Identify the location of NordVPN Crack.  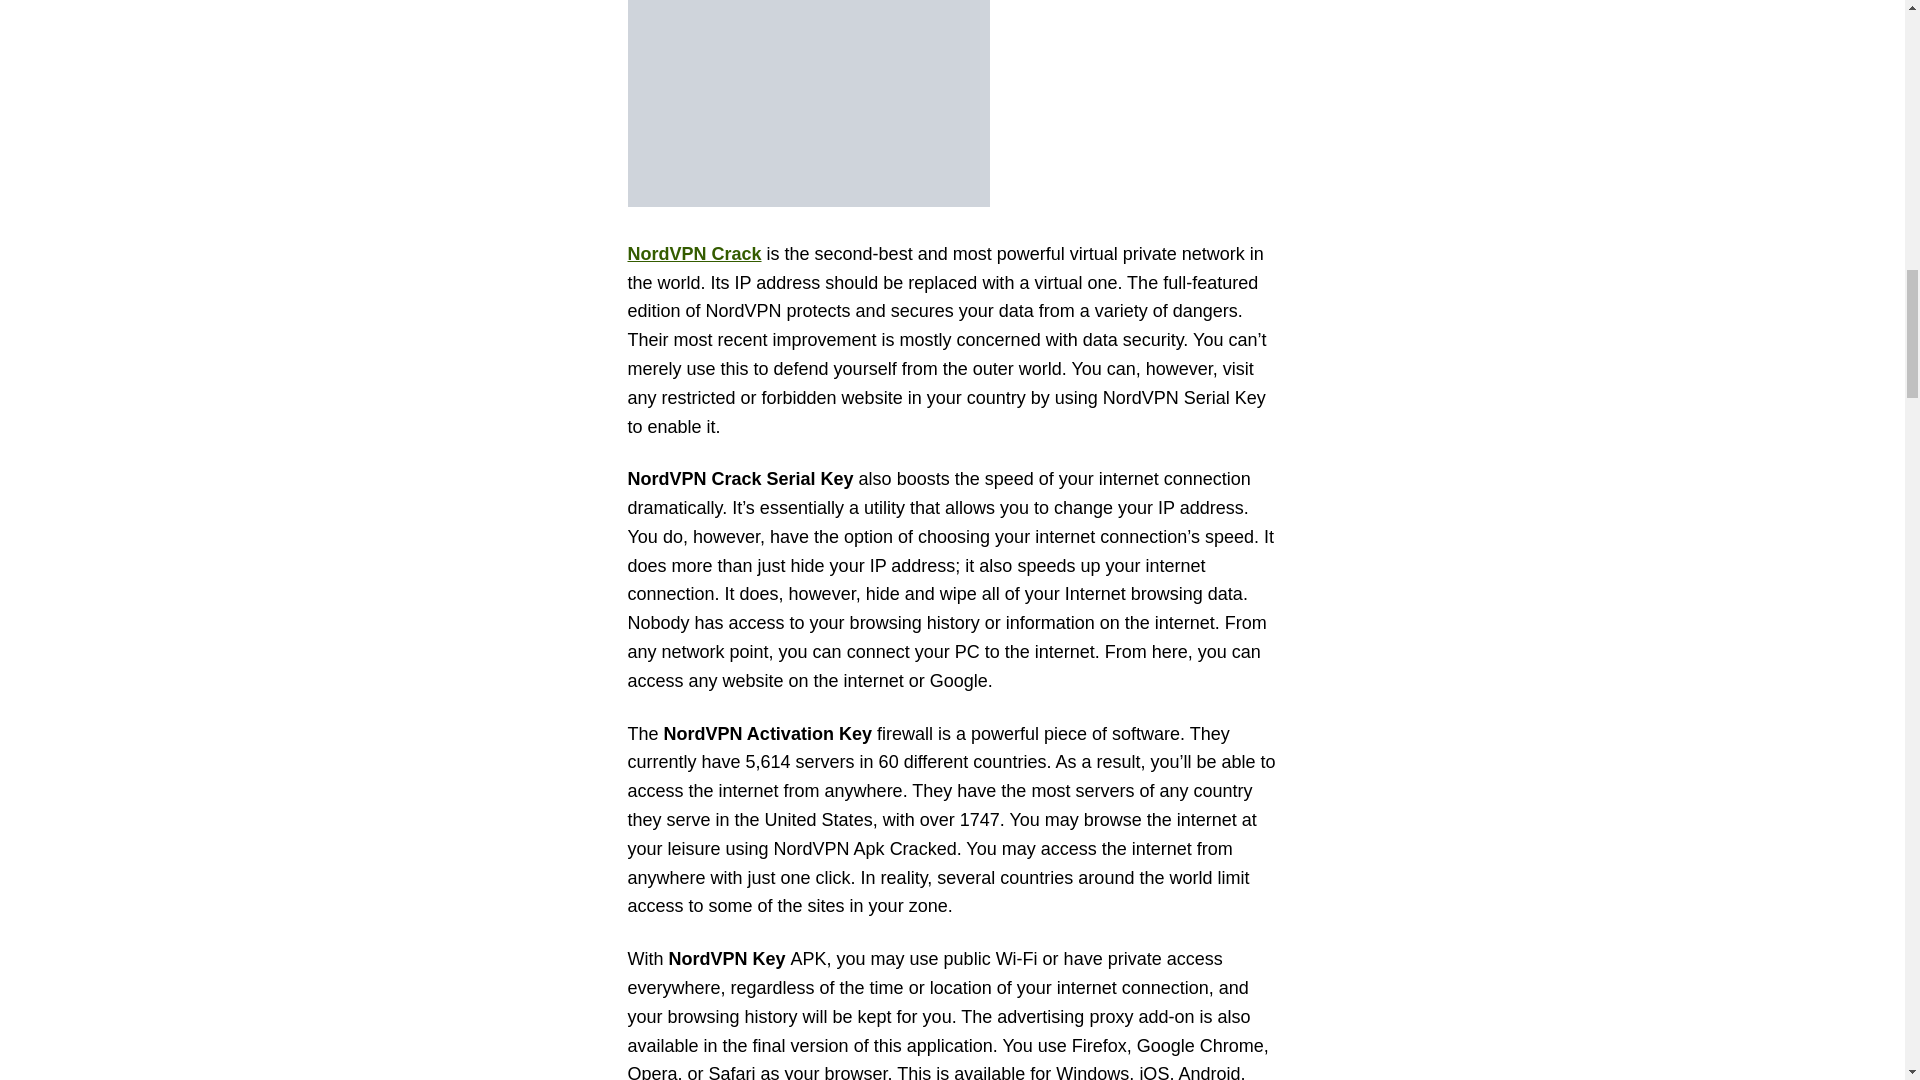
(694, 254).